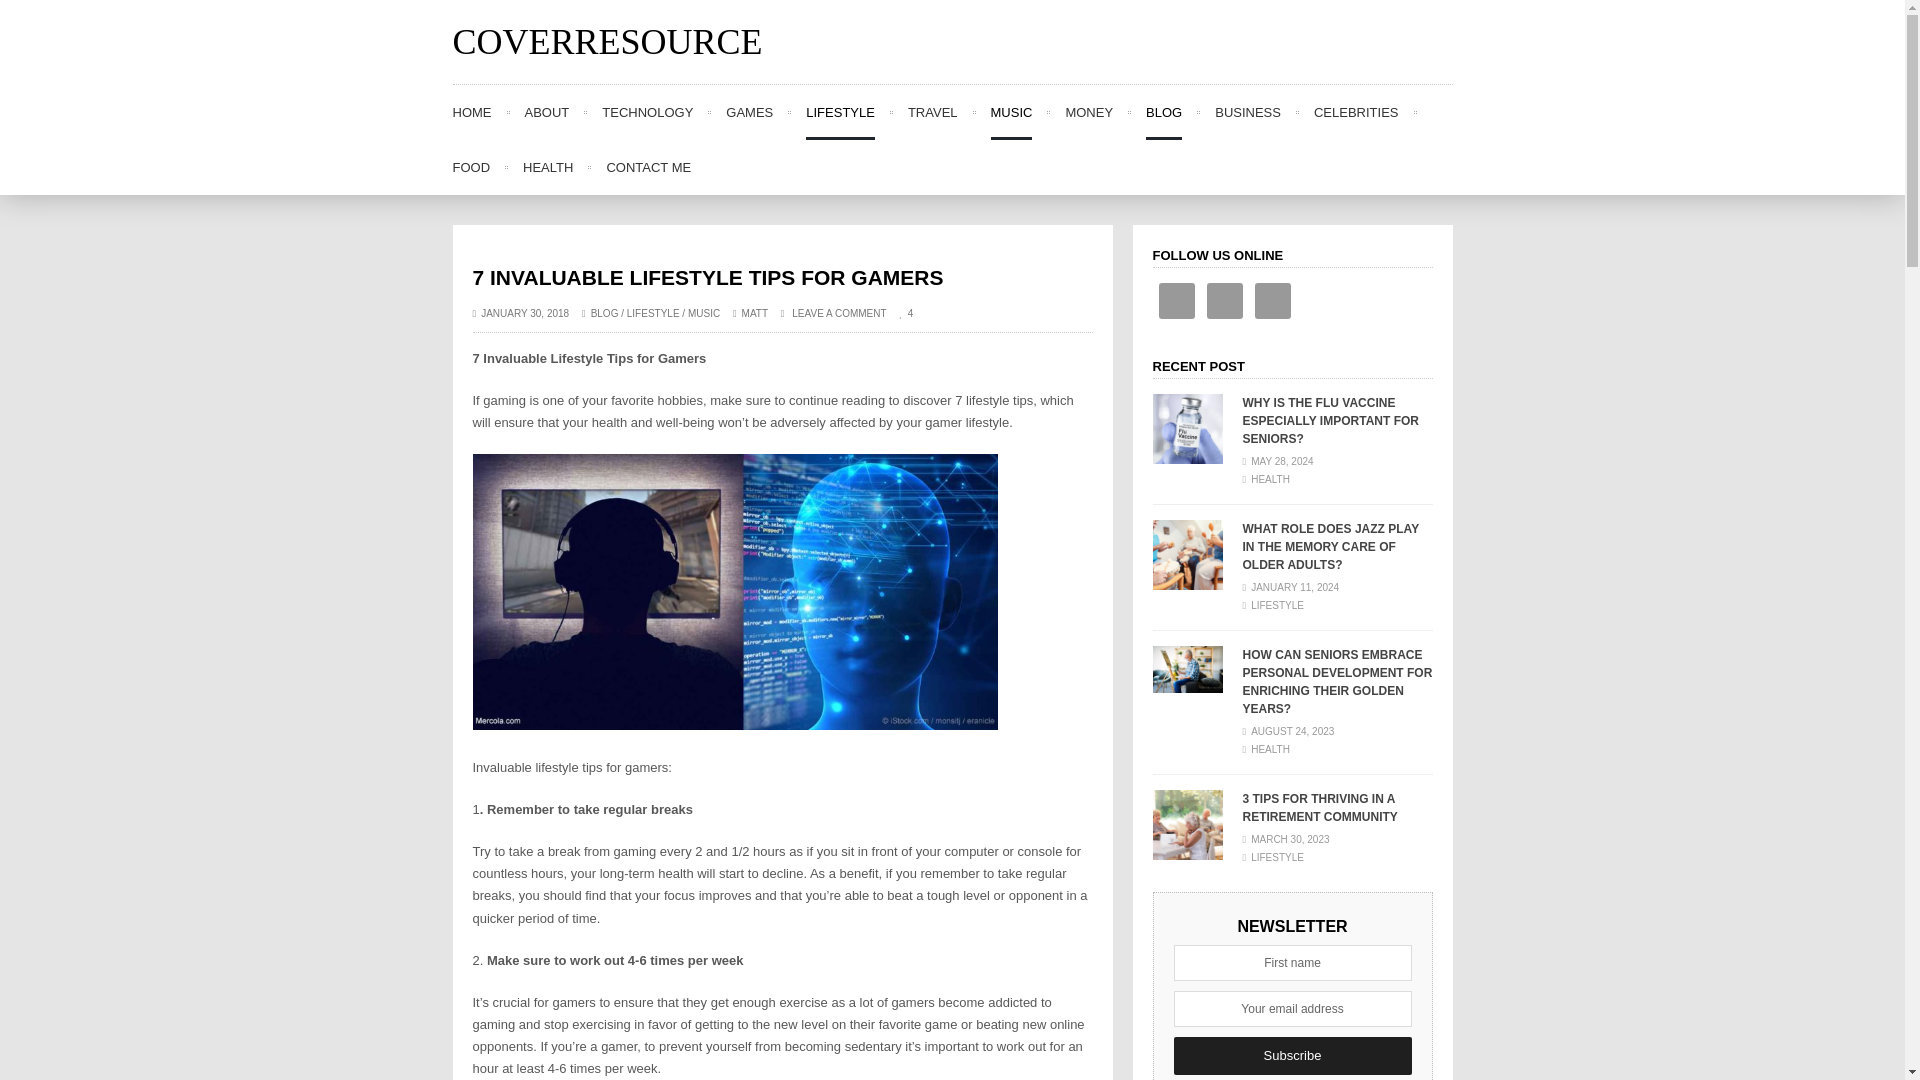 This screenshot has width=1920, height=1080. What do you see at coordinates (648, 112) in the screenshot?
I see `TECHNOLOGY` at bounding box center [648, 112].